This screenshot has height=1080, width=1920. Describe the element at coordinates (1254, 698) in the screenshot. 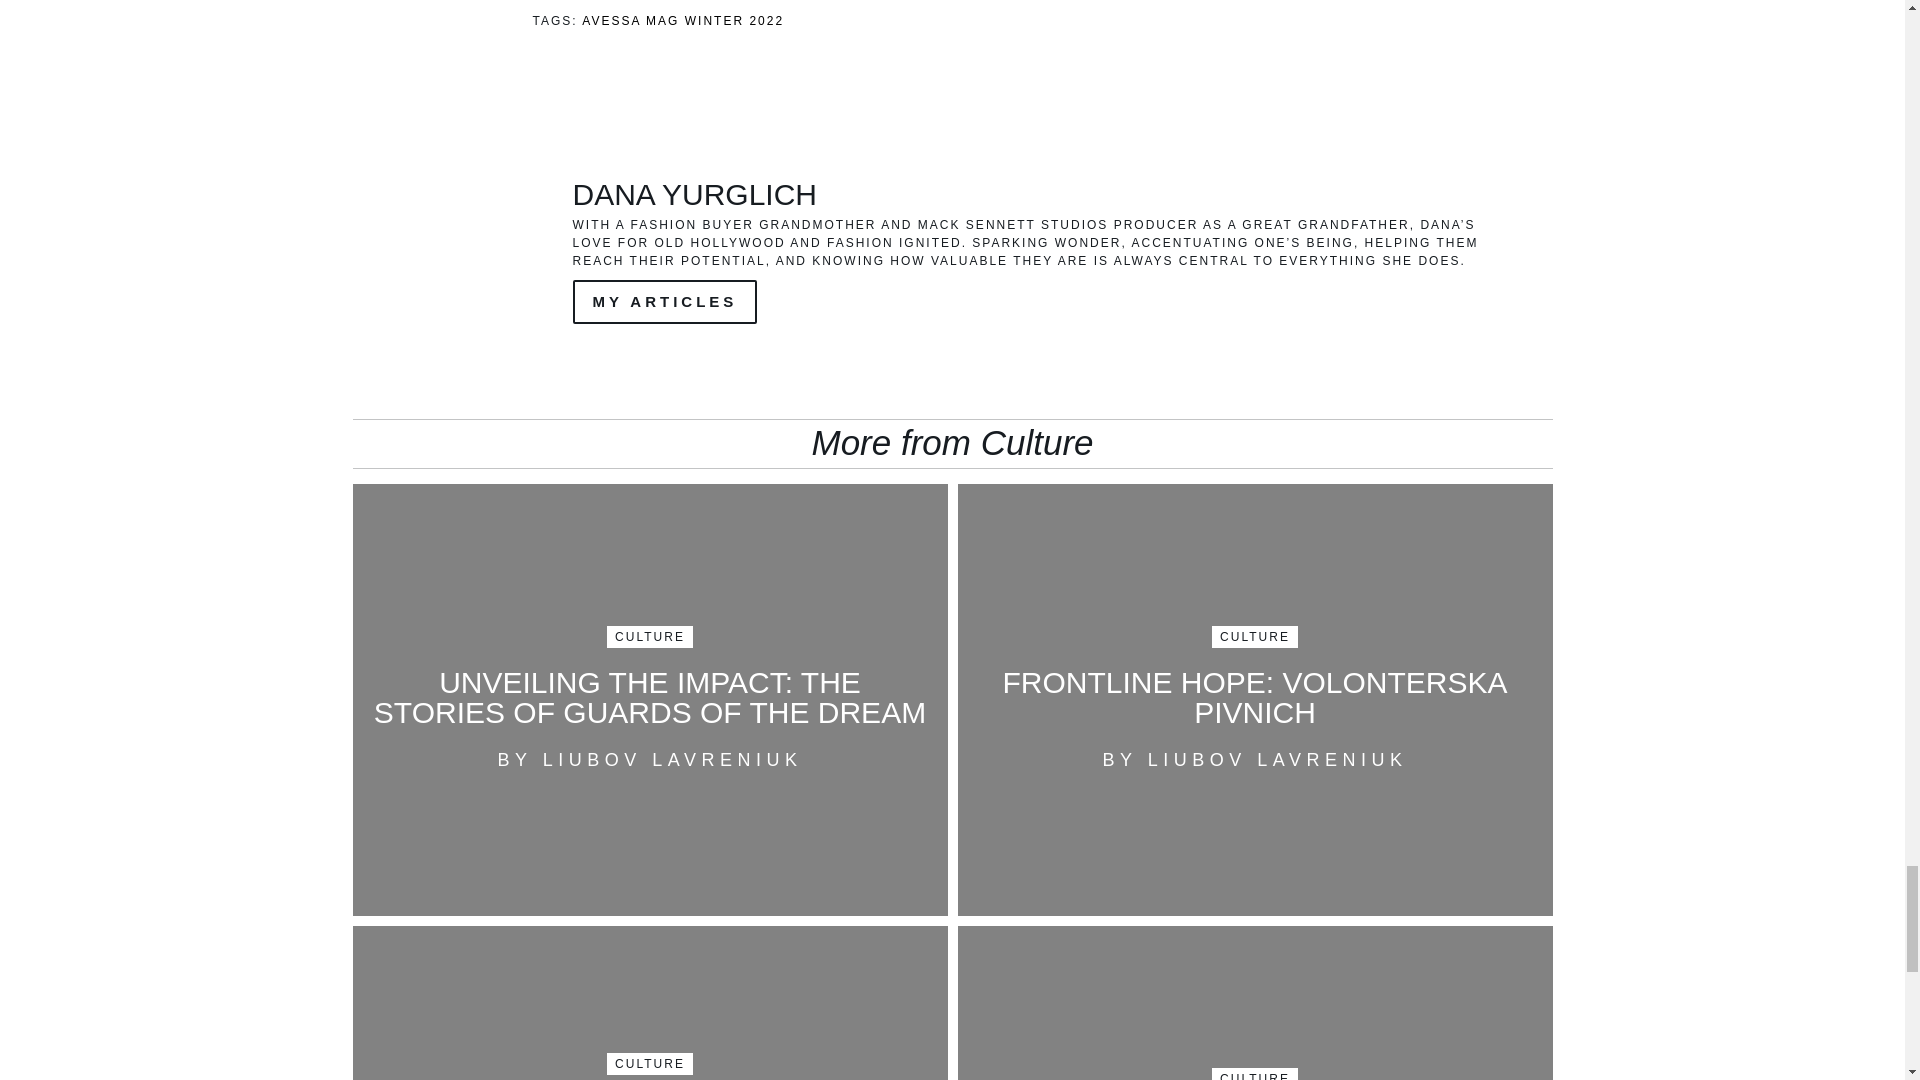

I see `FRONTLINE HOPE: VOLONTERSKA PIVNICH` at that location.